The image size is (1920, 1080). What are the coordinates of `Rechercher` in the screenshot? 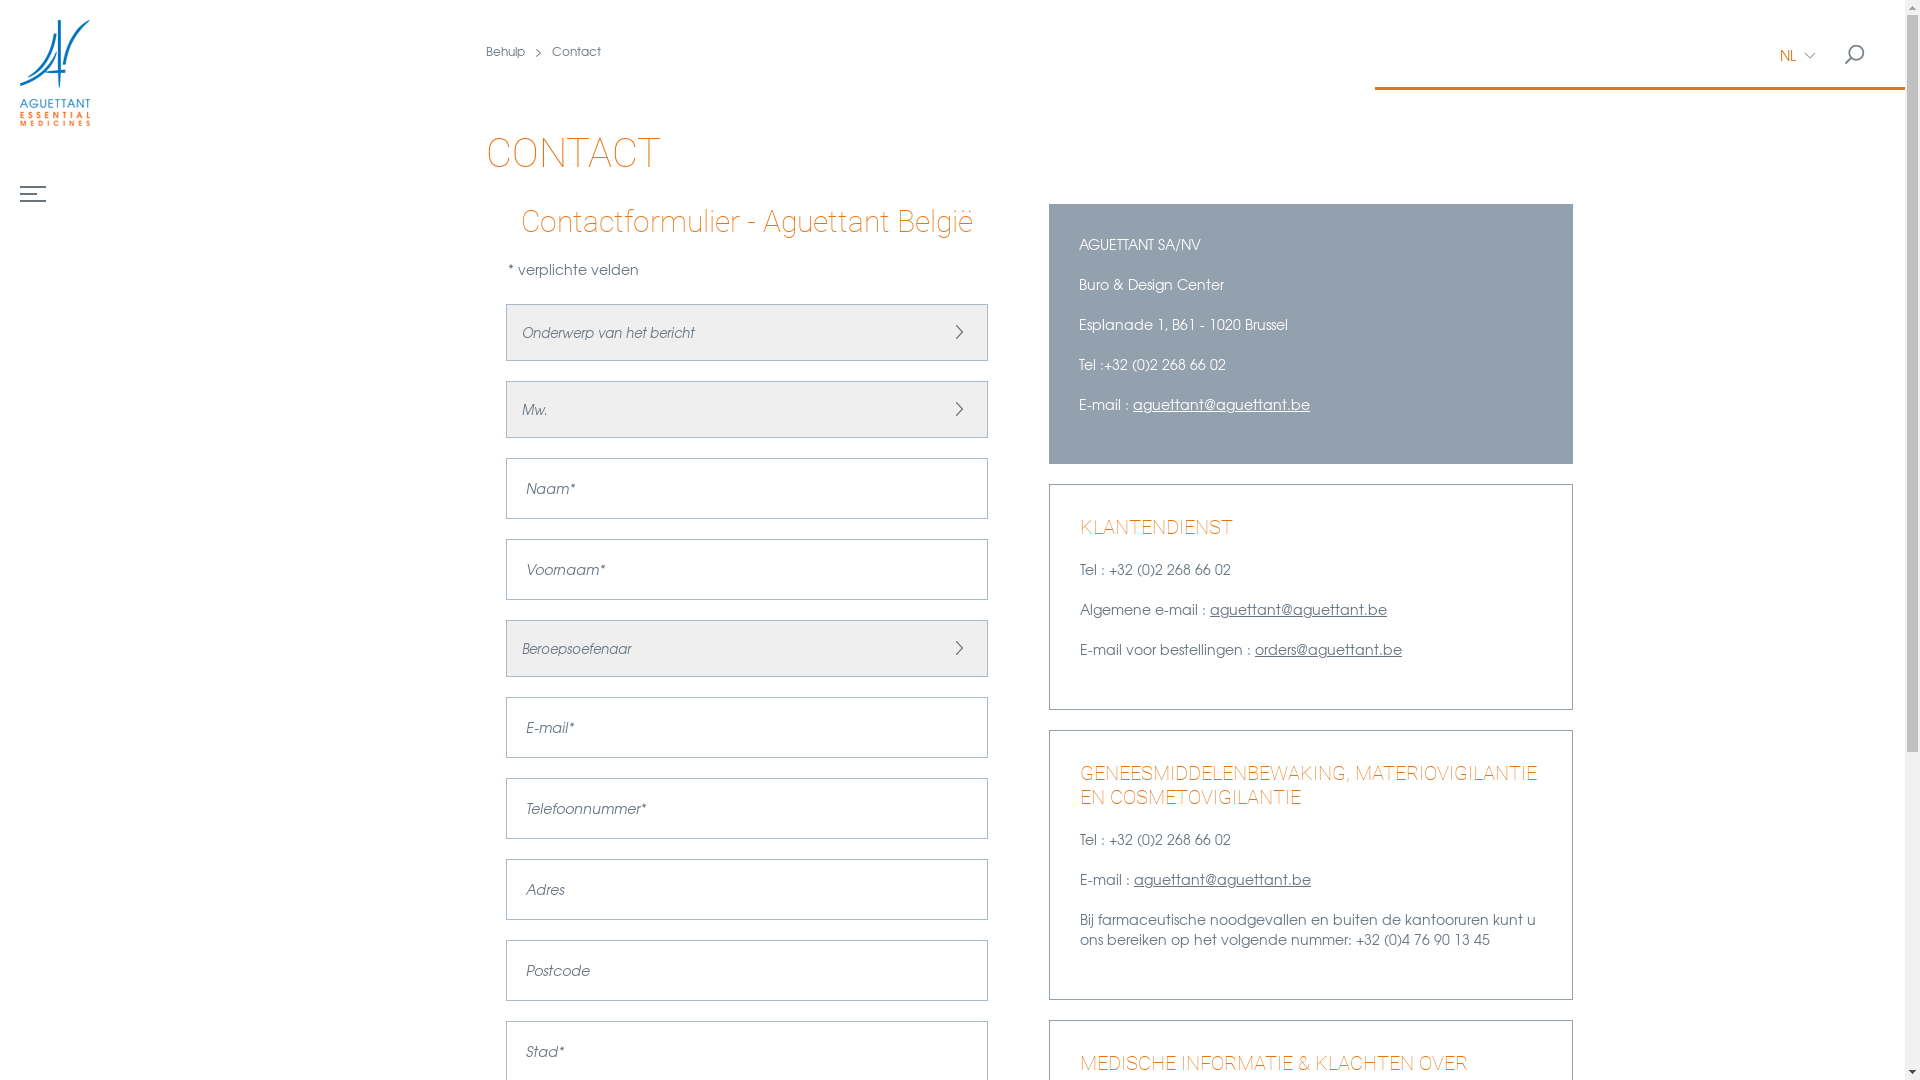 It's located at (1855, 55).